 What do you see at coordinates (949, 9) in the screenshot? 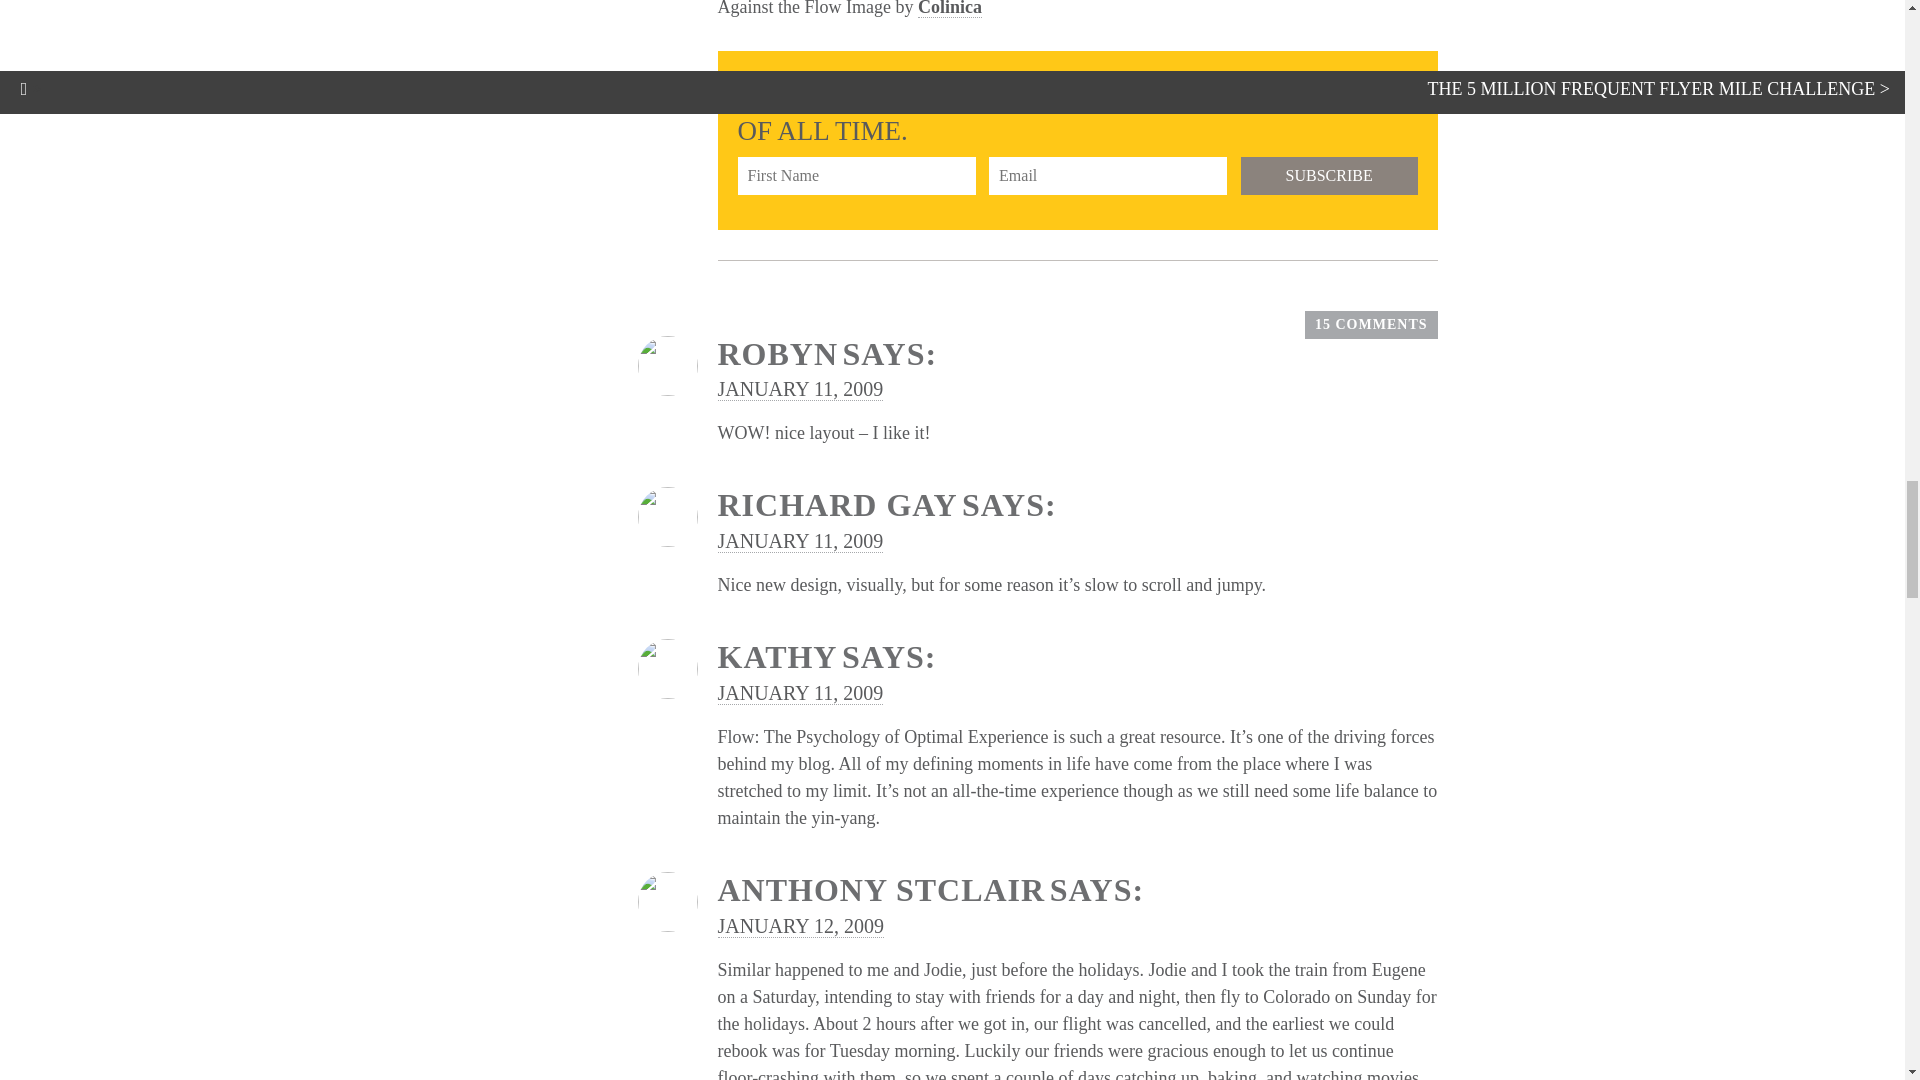
I see `Colinica` at bounding box center [949, 9].